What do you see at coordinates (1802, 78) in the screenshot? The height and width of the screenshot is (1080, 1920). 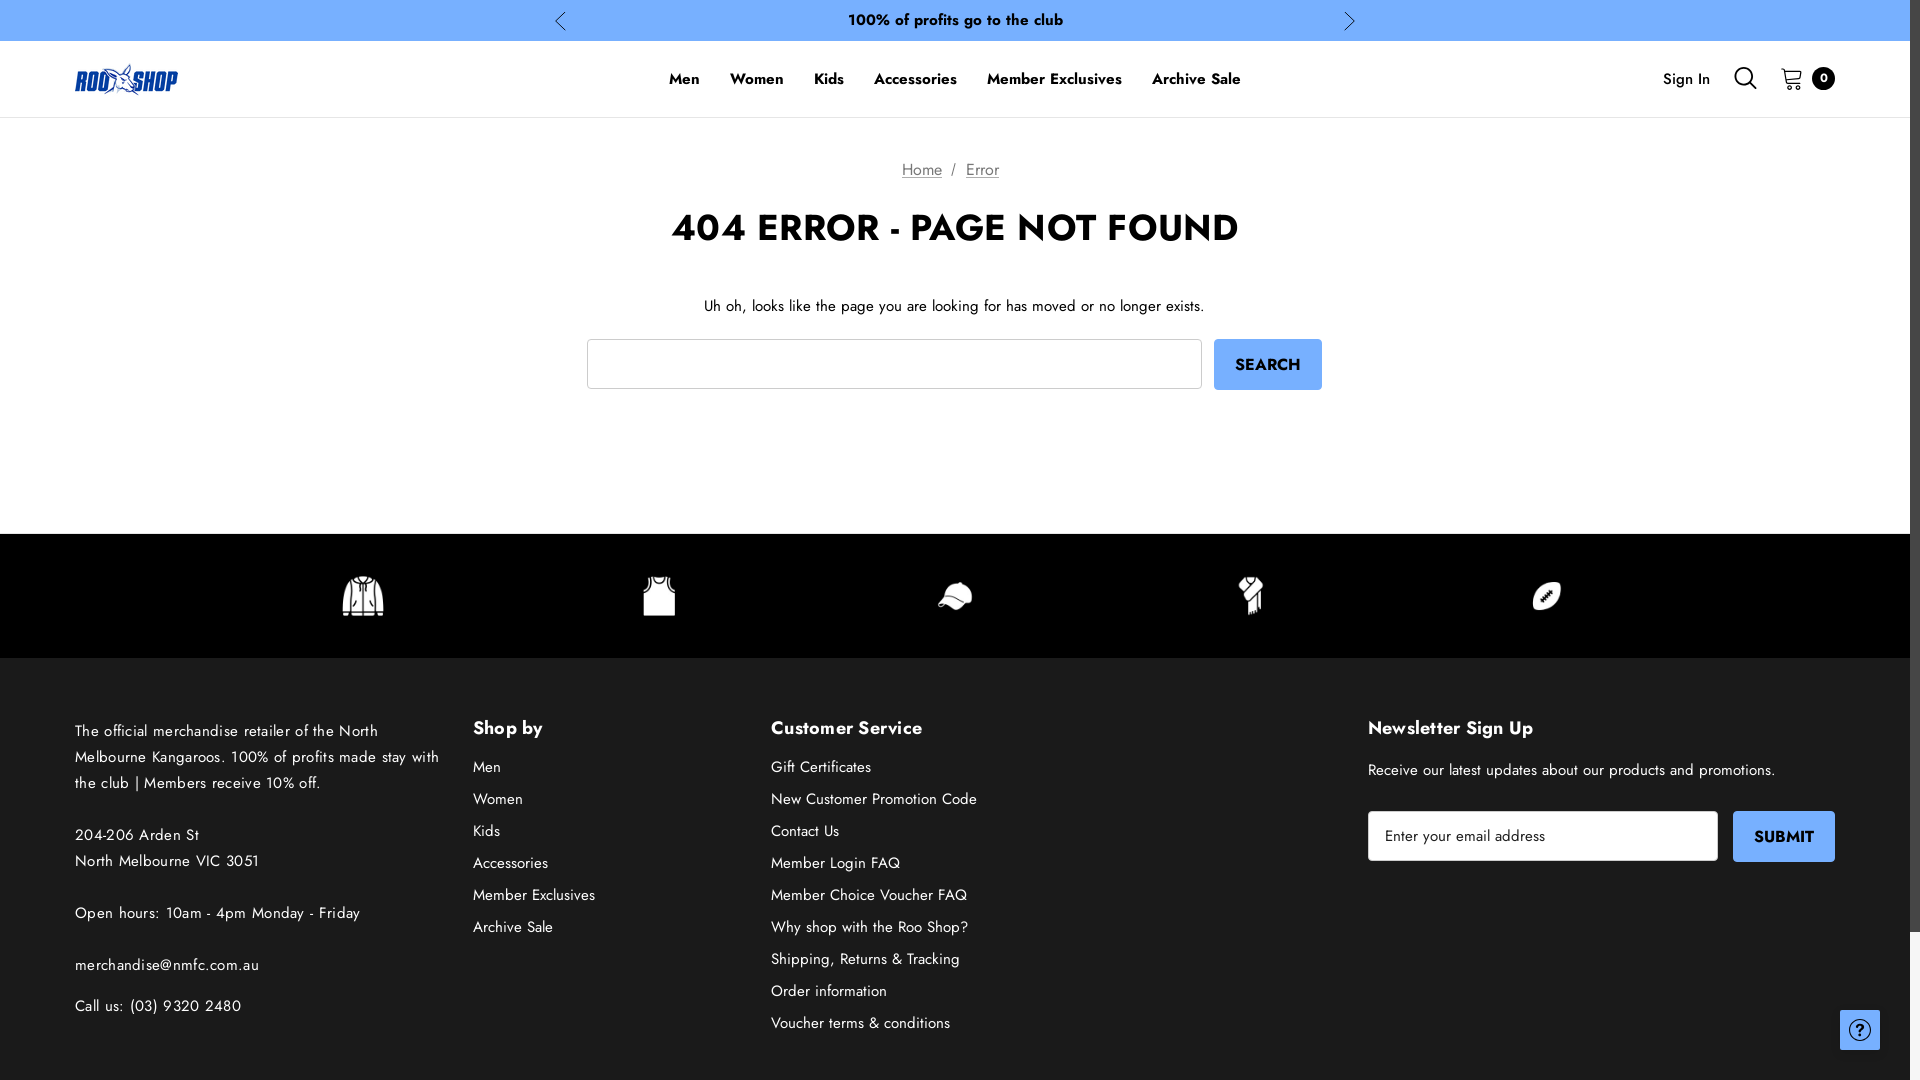 I see `0` at bounding box center [1802, 78].